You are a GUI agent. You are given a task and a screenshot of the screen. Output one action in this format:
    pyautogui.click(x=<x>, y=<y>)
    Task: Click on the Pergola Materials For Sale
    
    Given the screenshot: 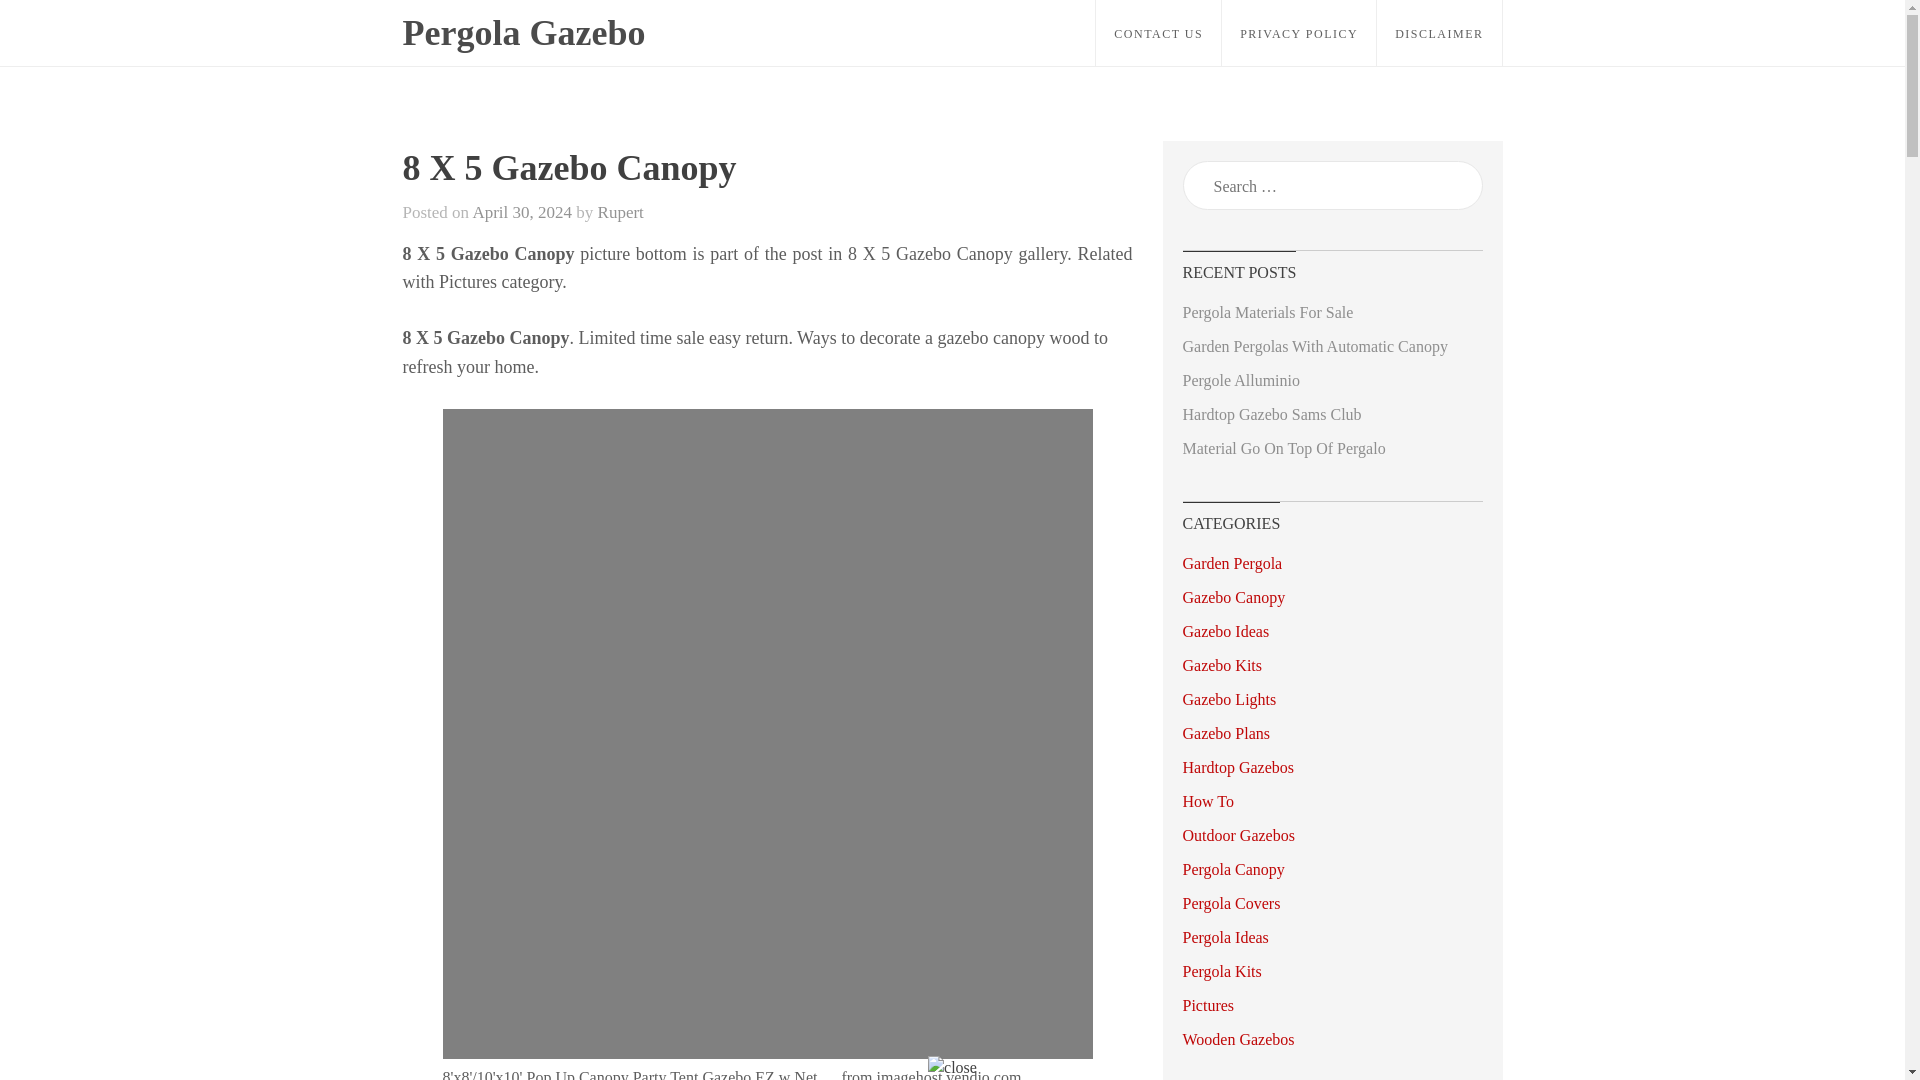 What is the action you would take?
    pyautogui.click(x=1268, y=312)
    